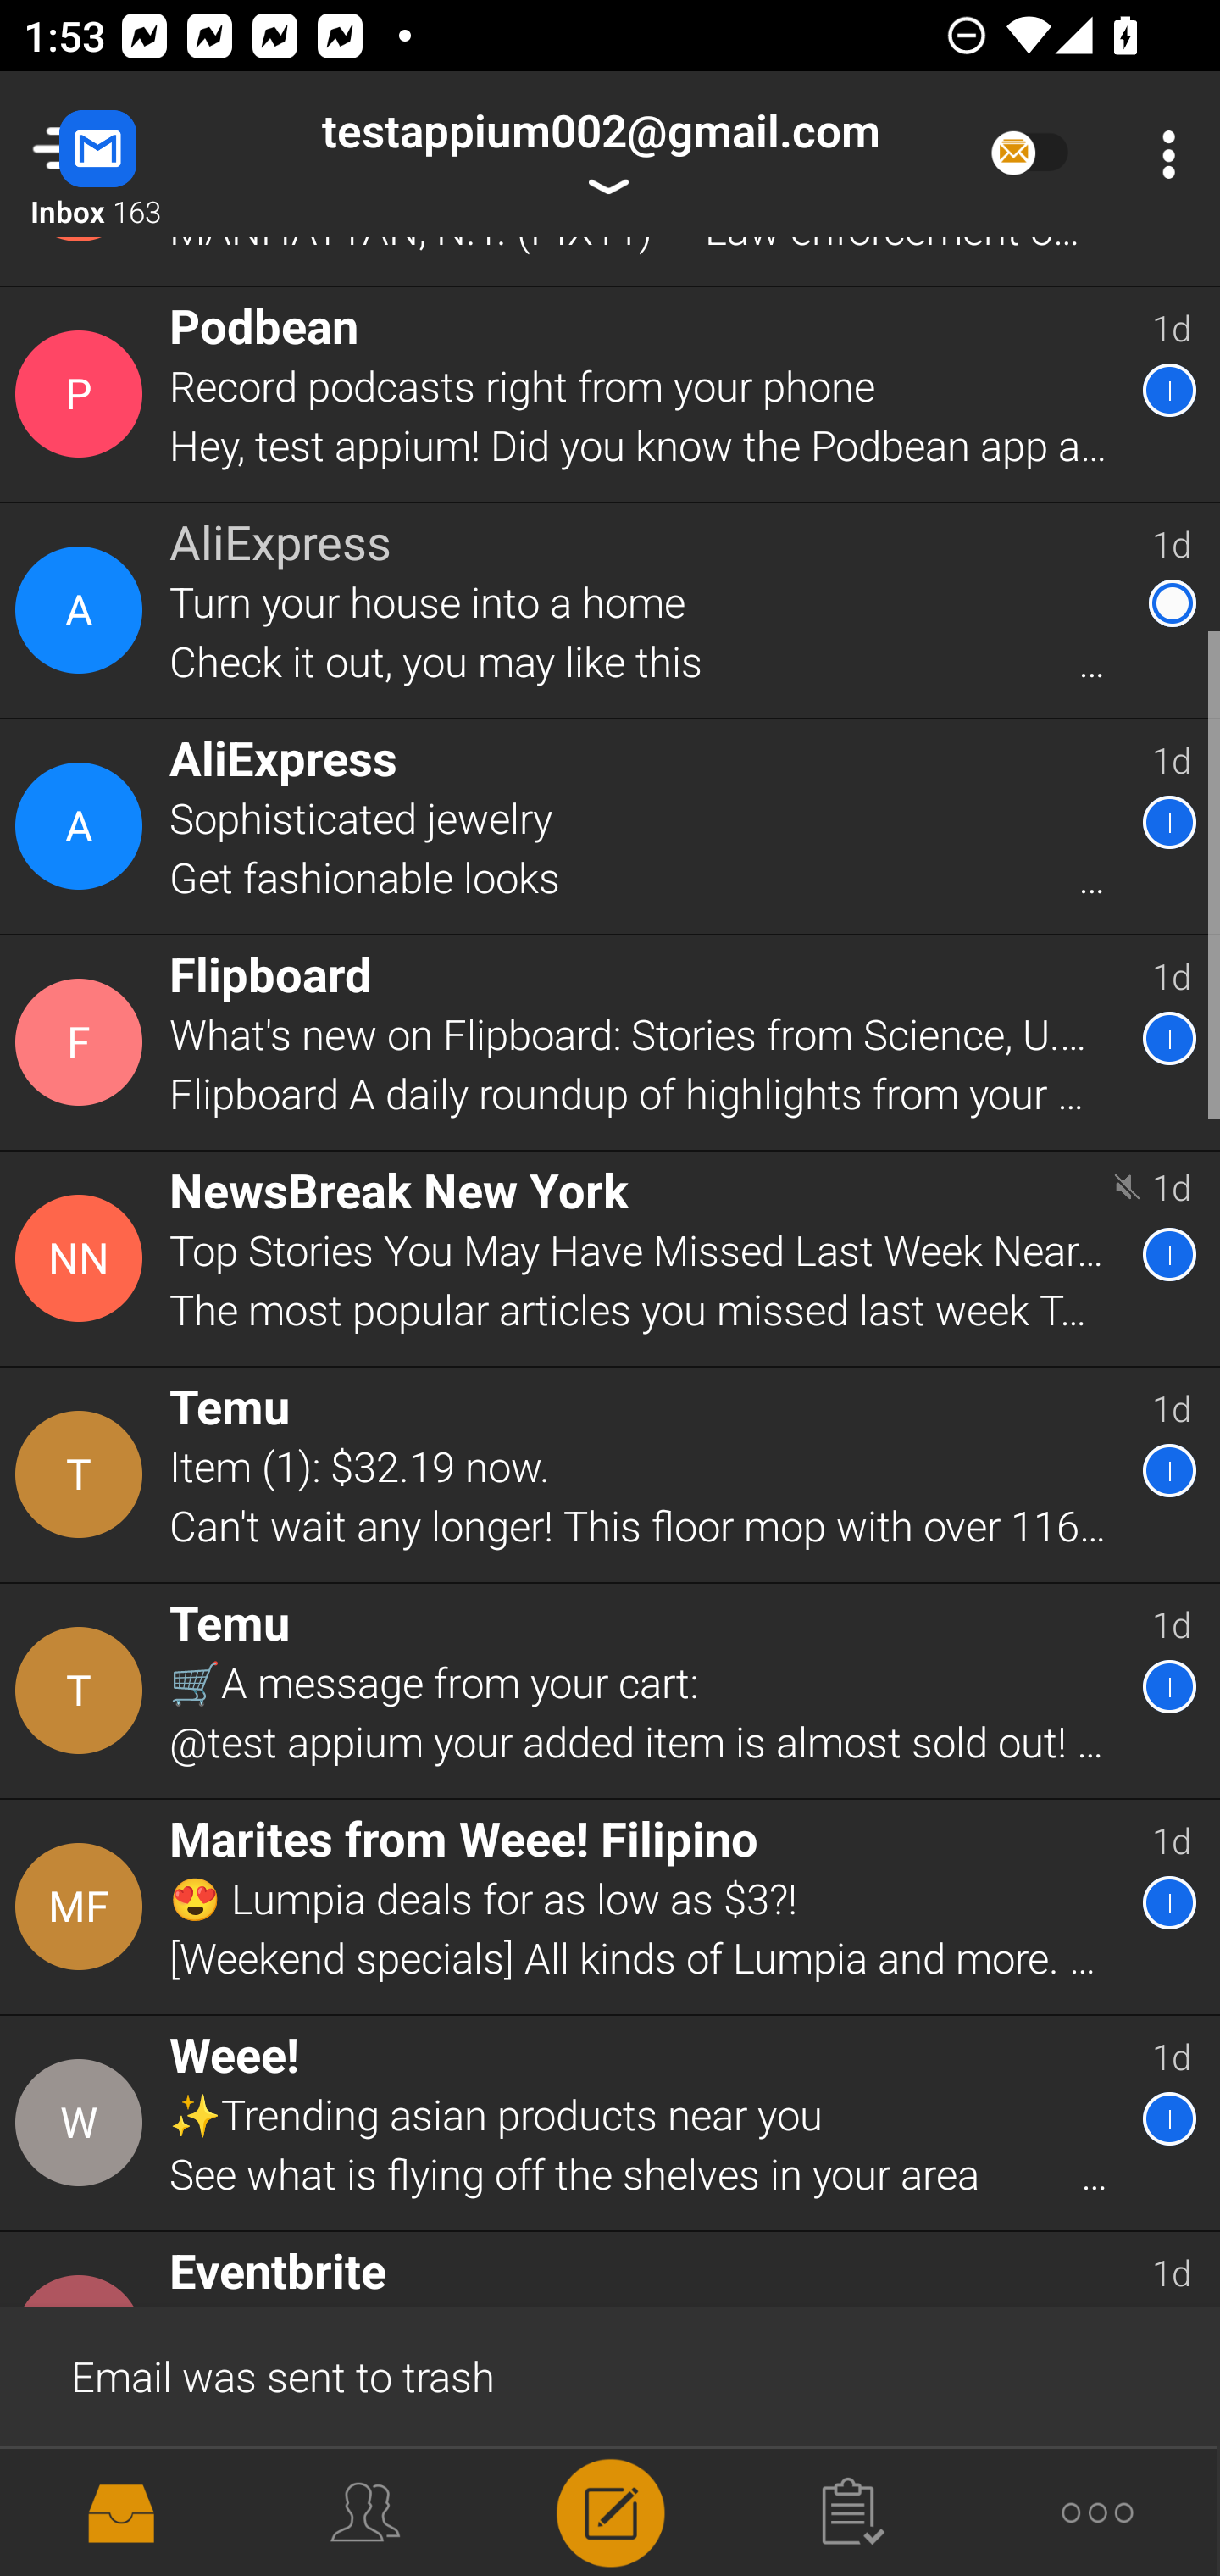 This screenshot has width=1220, height=2576. What do you see at coordinates (83, 1907) in the screenshot?
I see `Contact Details` at bounding box center [83, 1907].